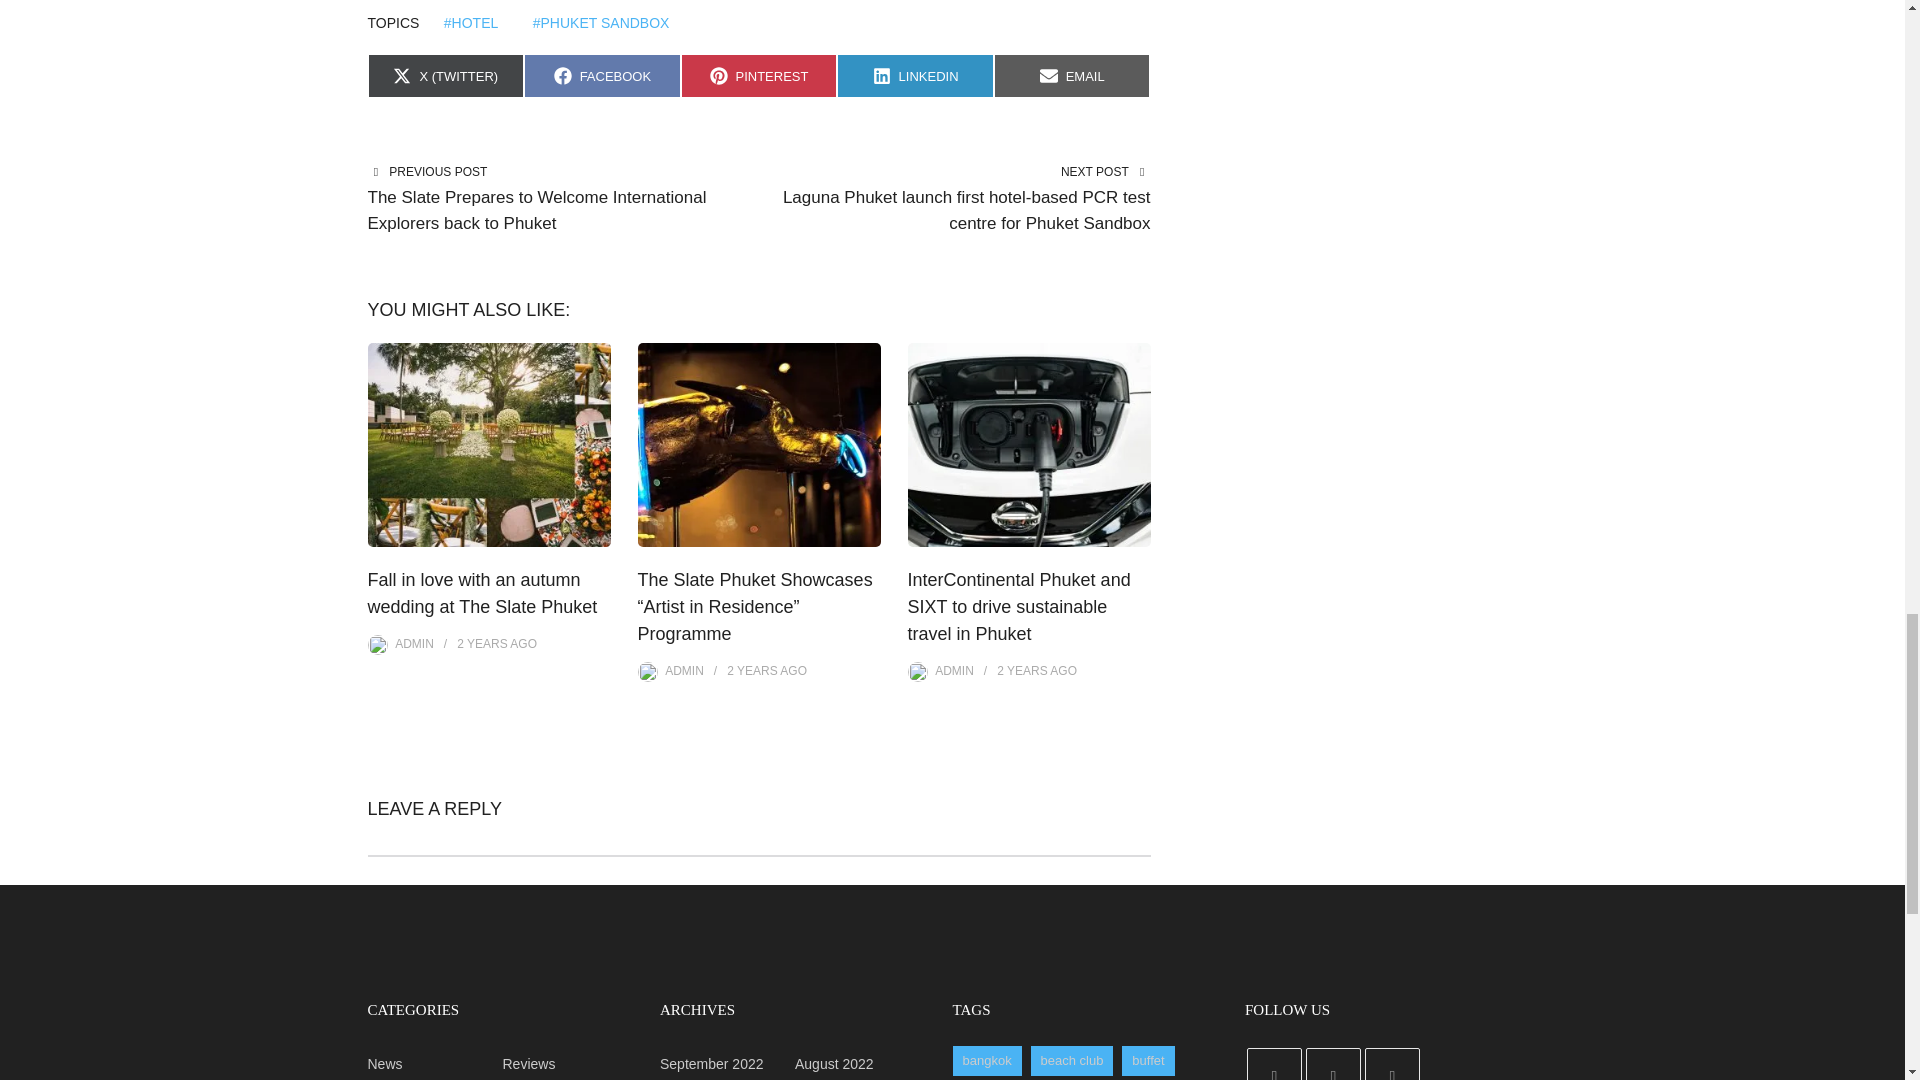 The height and width of the screenshot is (1080, 1920). Describe the element at coordinates (482, 593) in the screenshot. I see `Fall in love with an autumn wedding at The Slate Phuket` at that location.